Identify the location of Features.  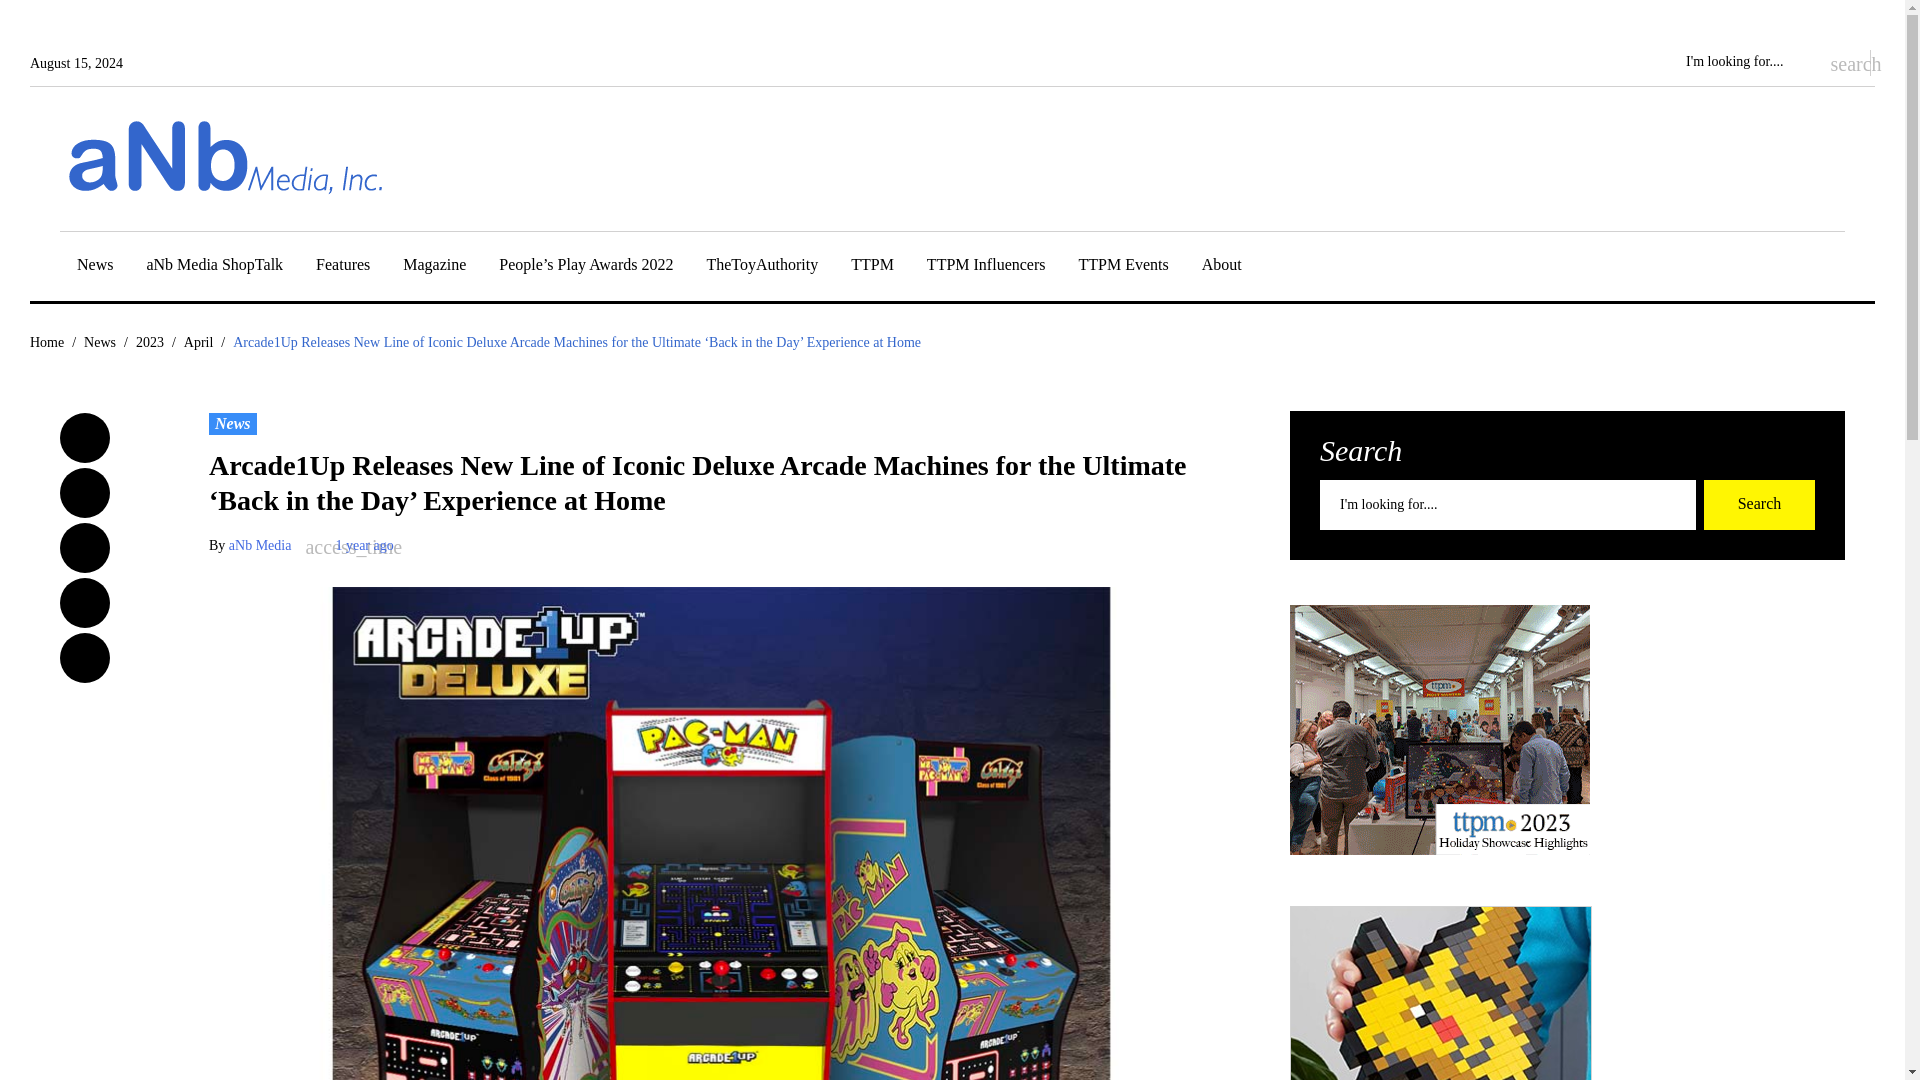
(343, 268).